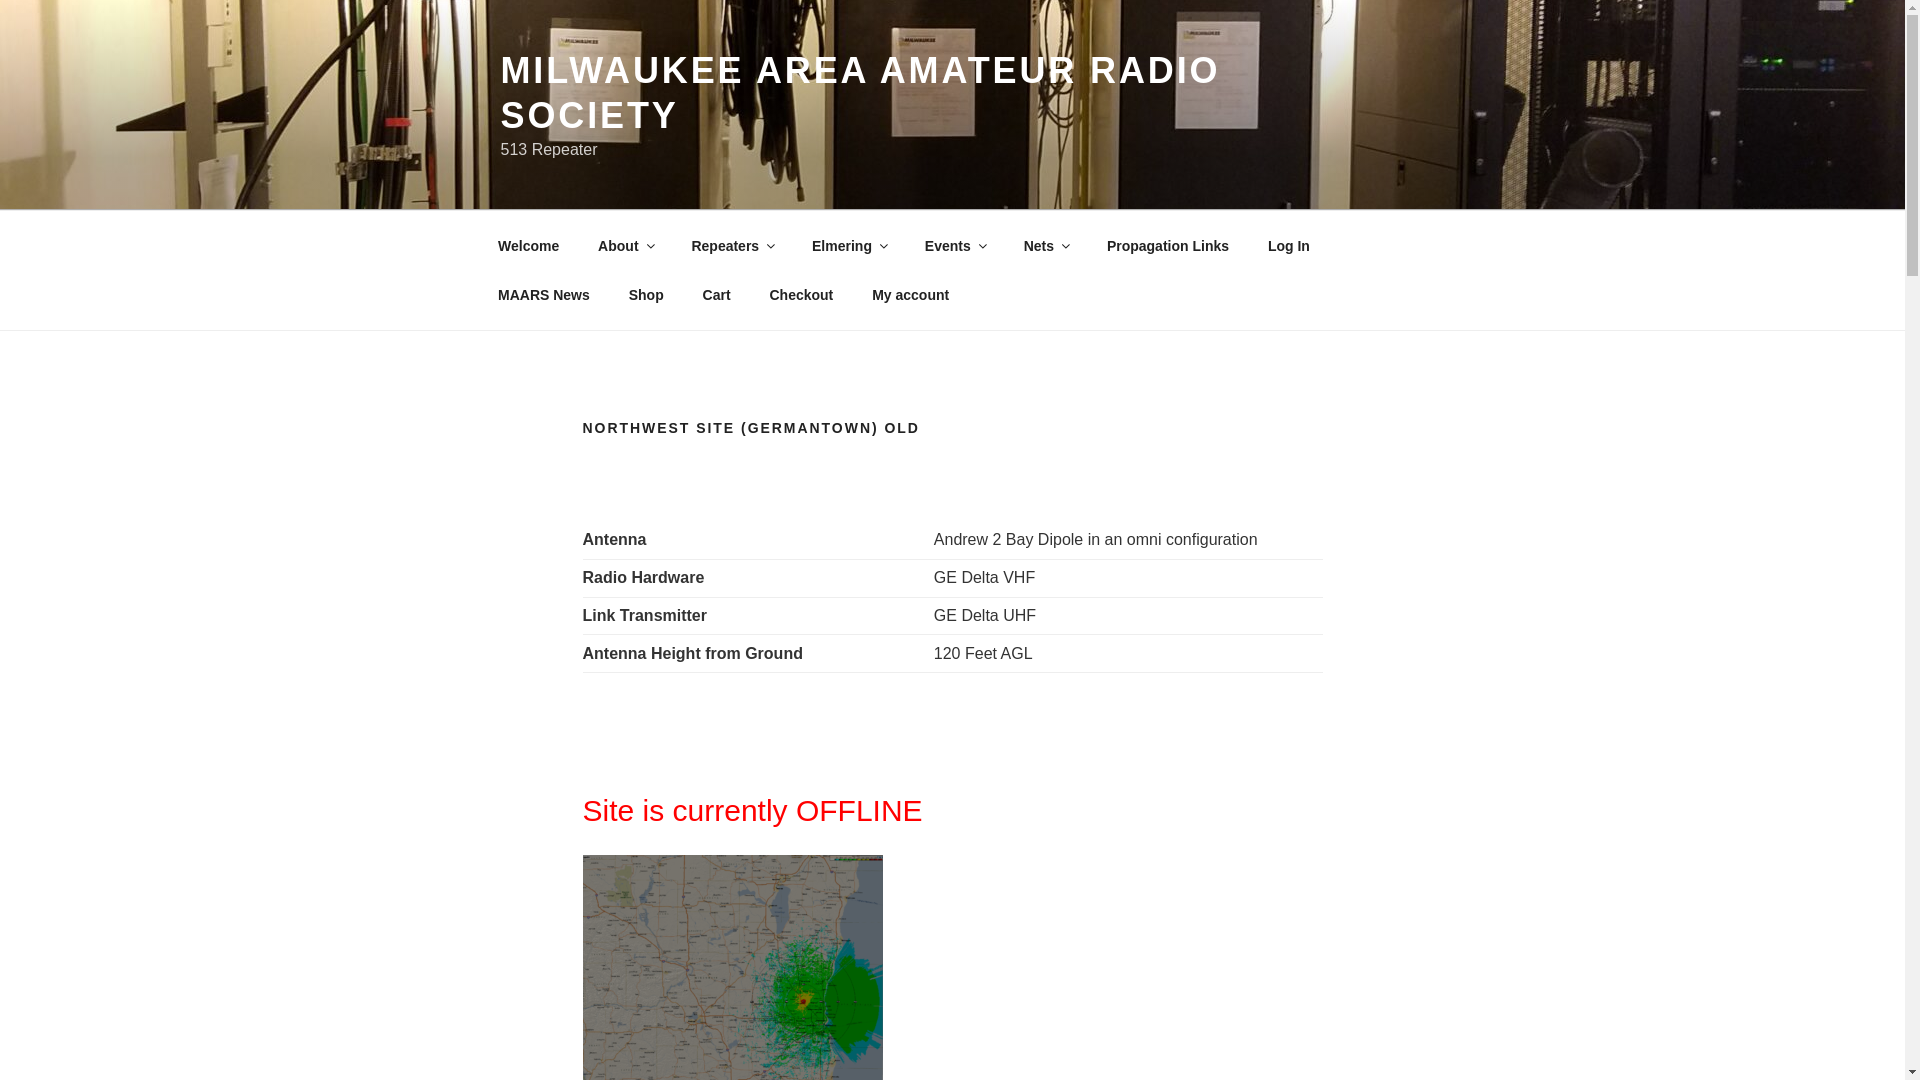 The image size is (1920, 1080). What do you see at coordinates (626, 246) in the screenshot?
I see `About` at bounding box center [626, 246].